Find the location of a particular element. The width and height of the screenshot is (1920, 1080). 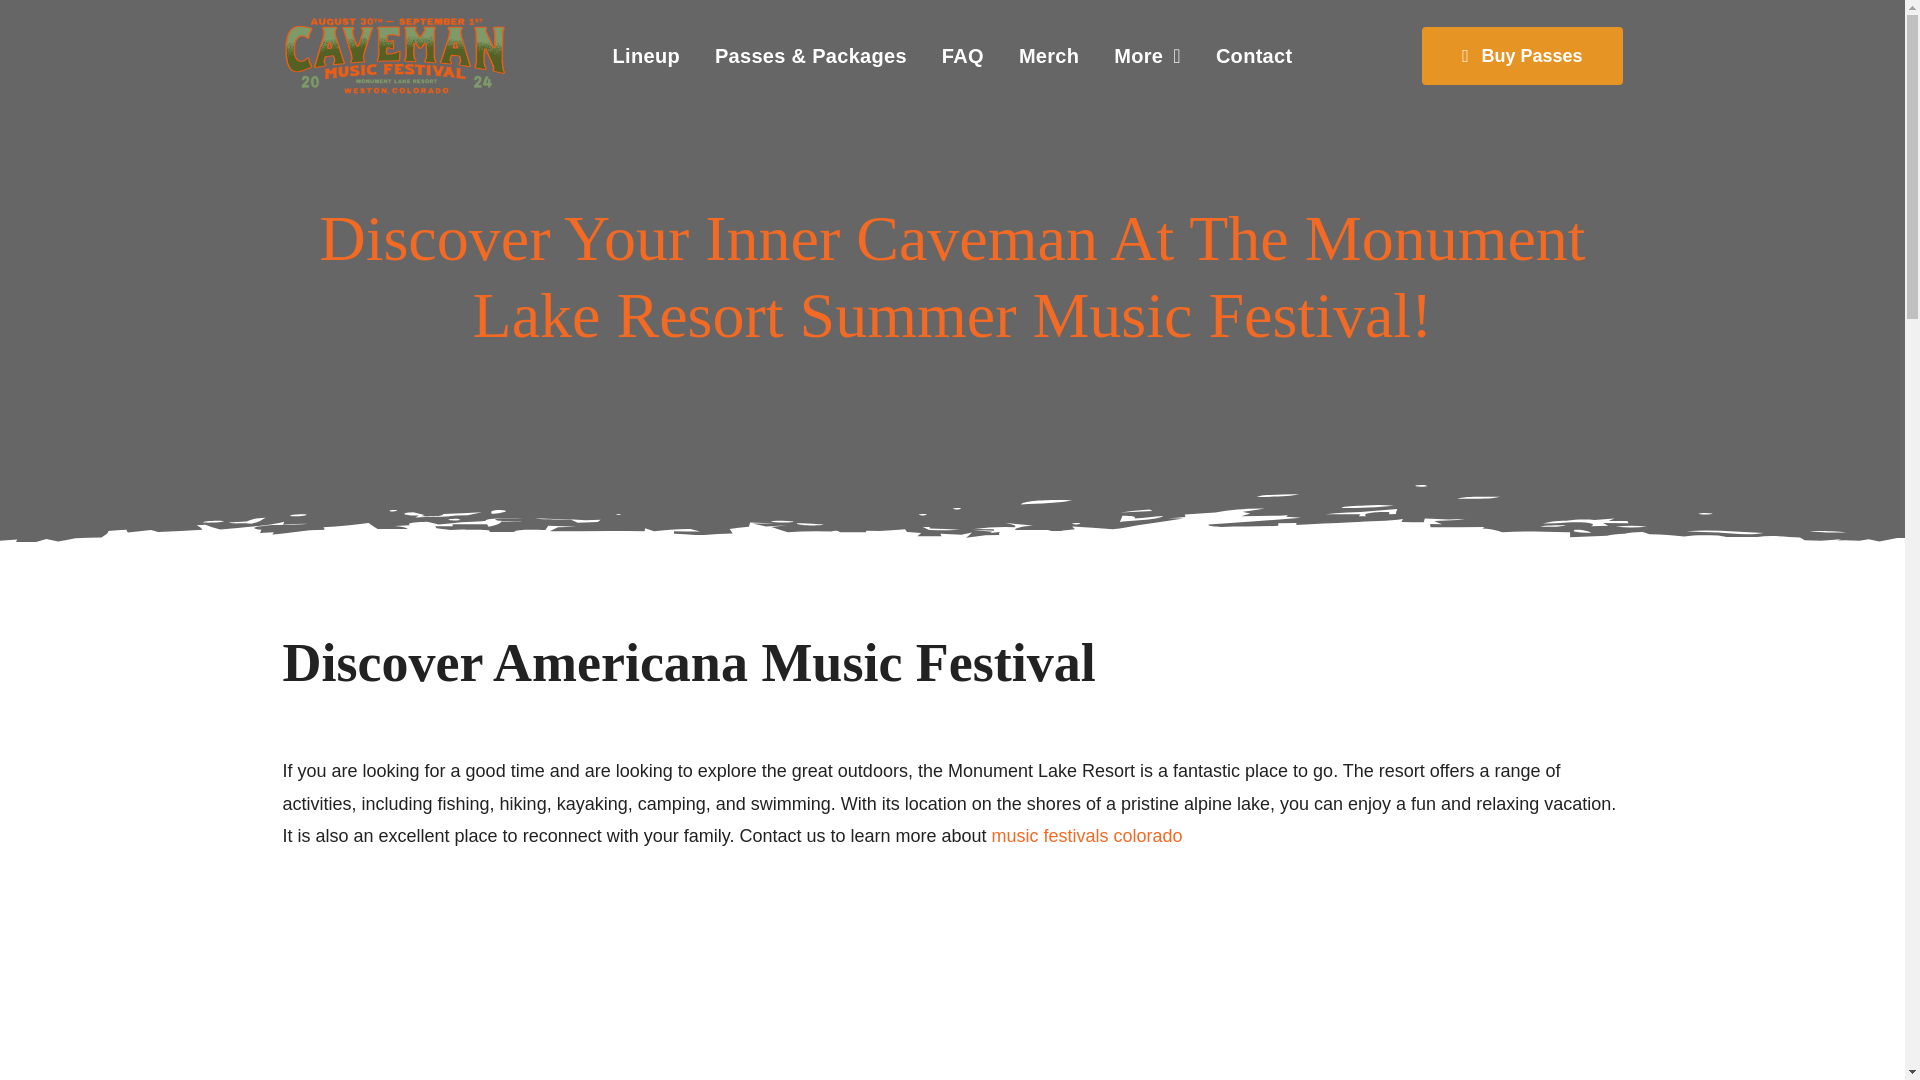

Lineup is located at coordinates (646, 56).